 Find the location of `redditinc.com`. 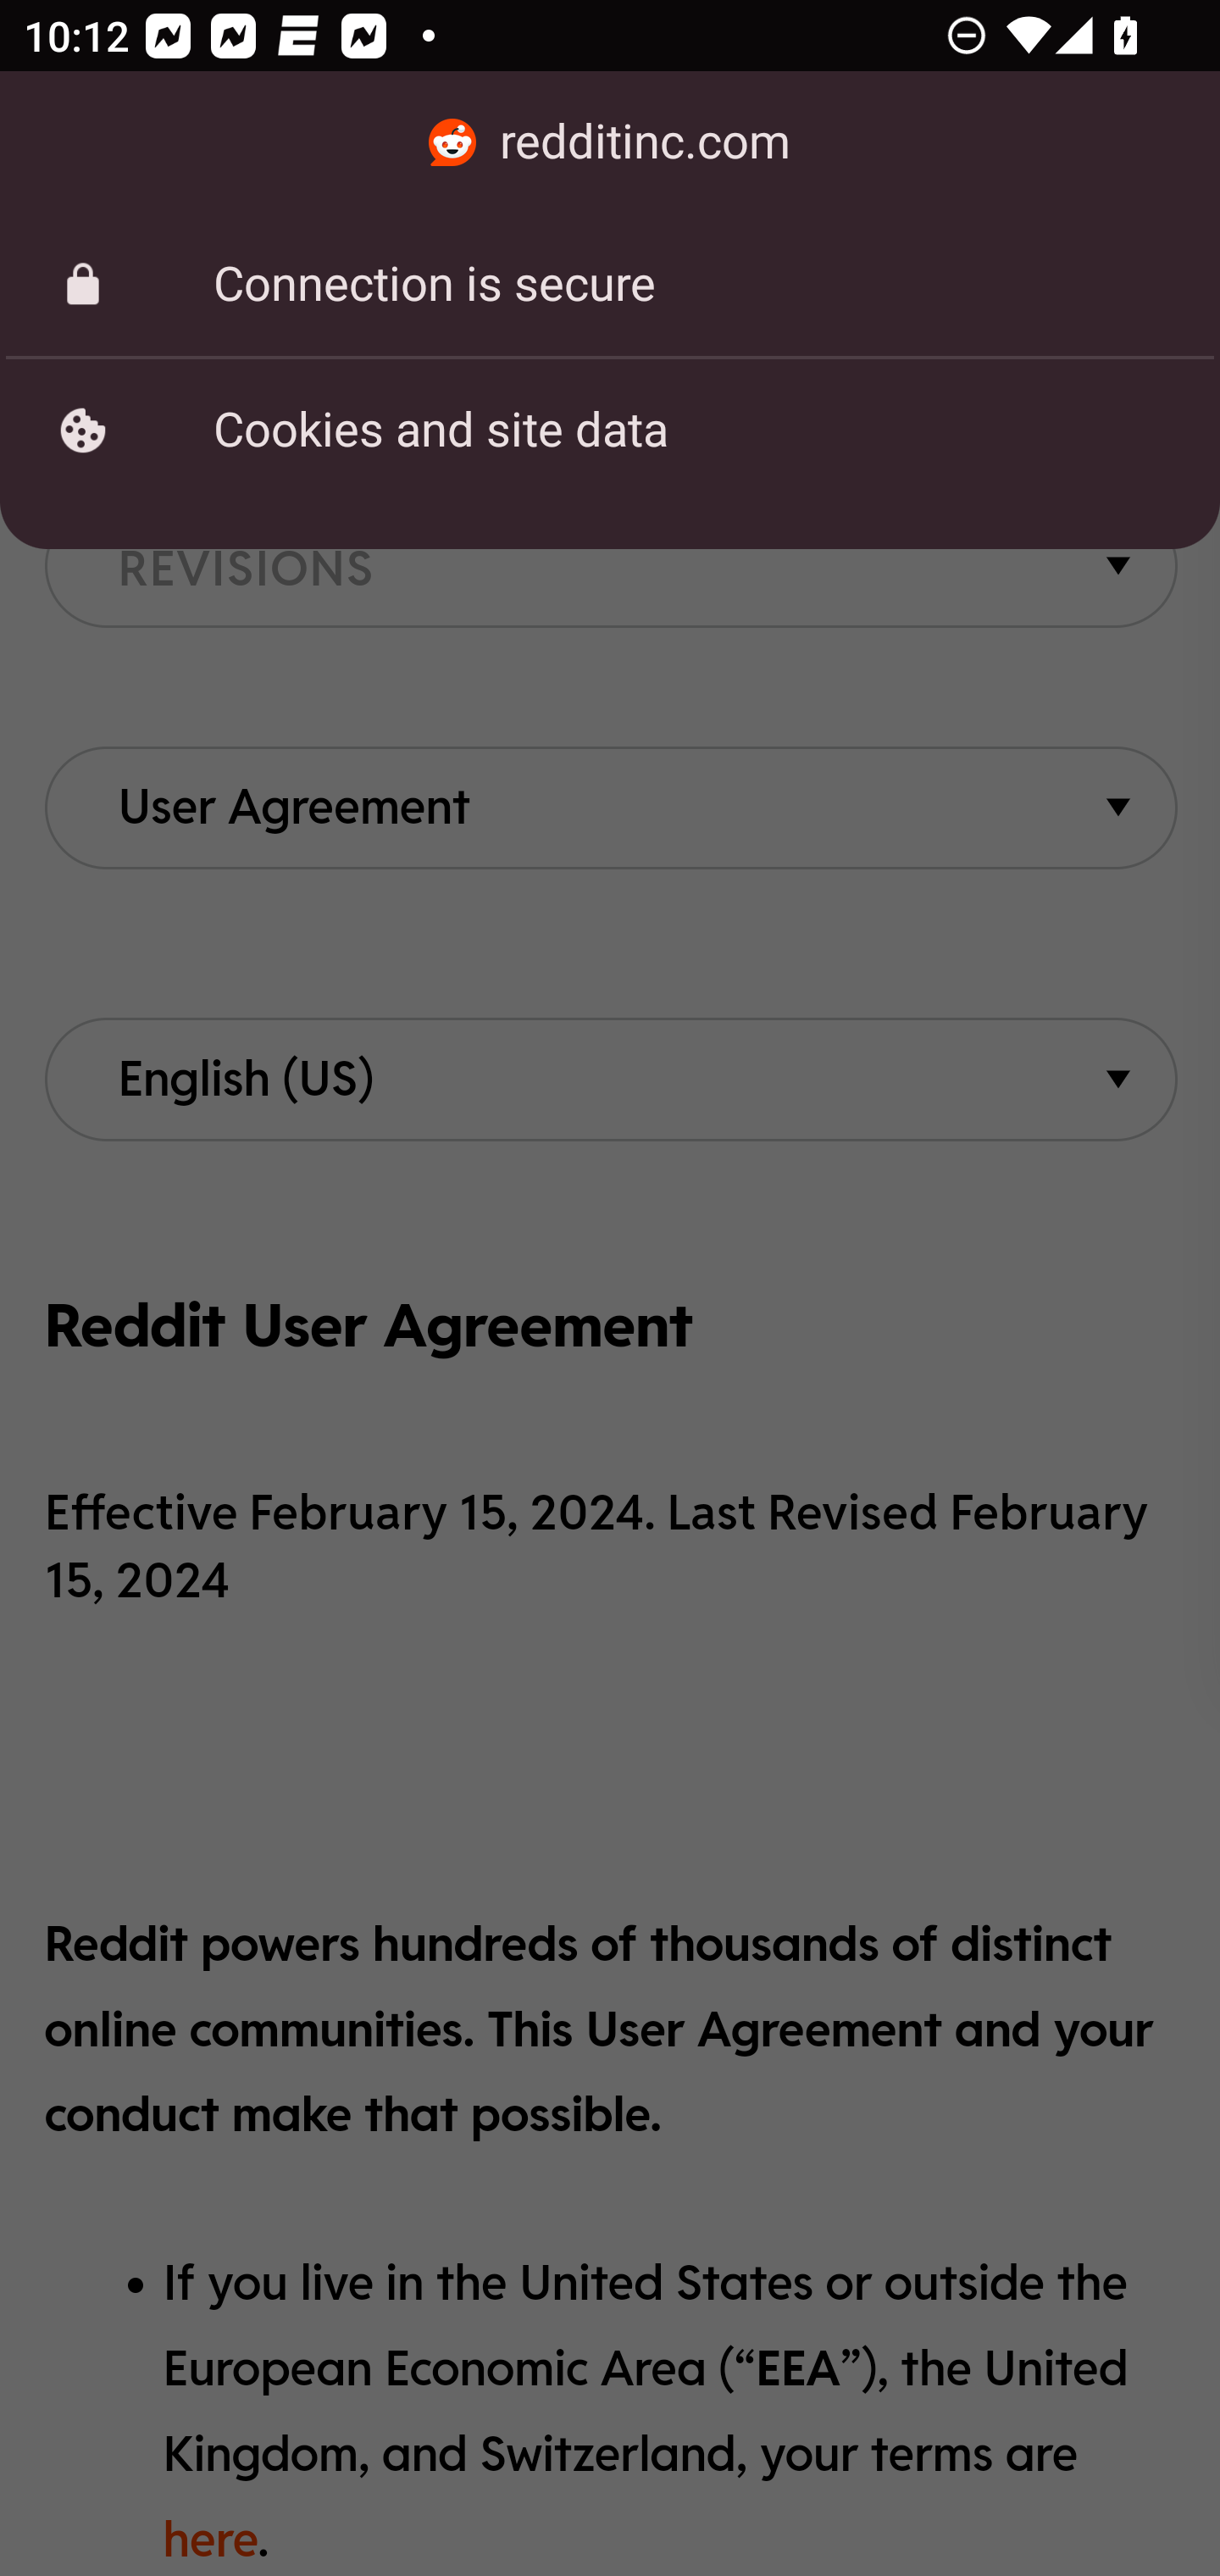

redditinc.com is located at coordinates (610, 142).